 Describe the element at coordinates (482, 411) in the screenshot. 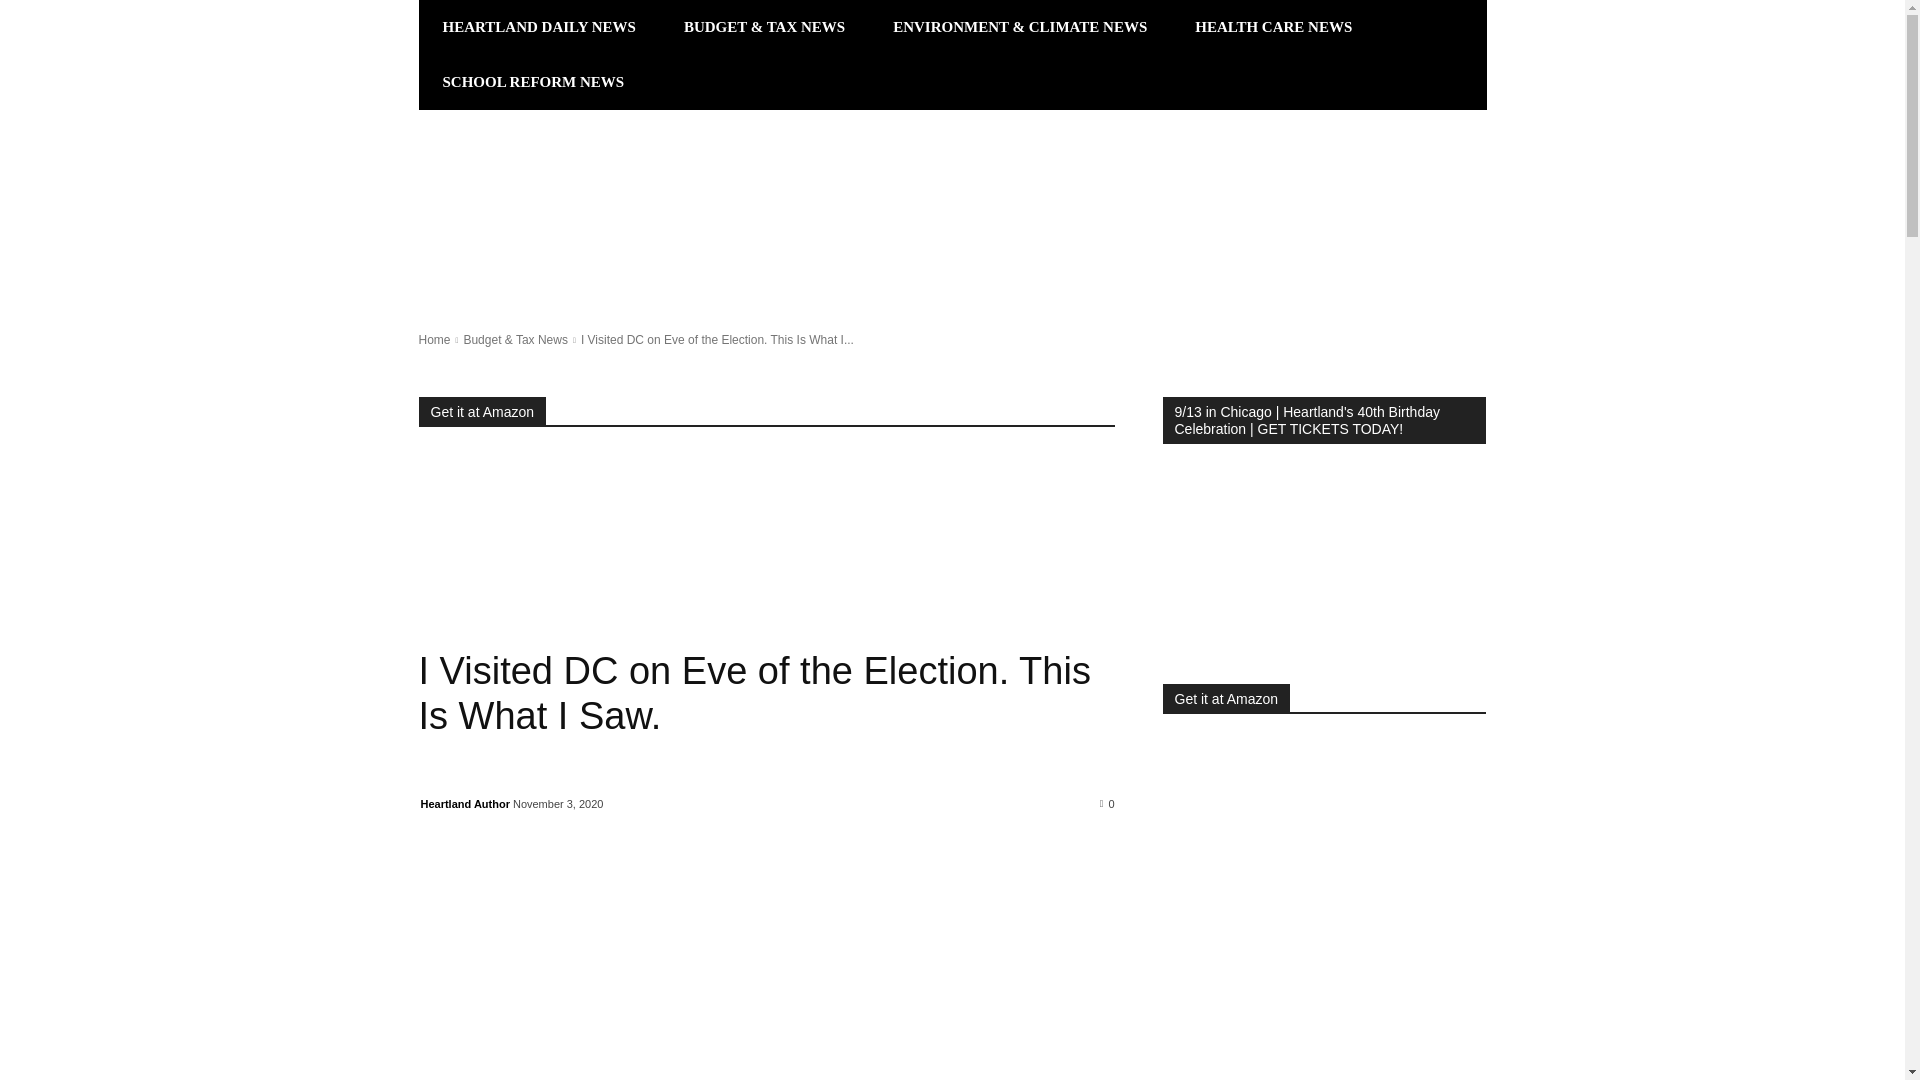

I see `Get it at Amazon` at that location.